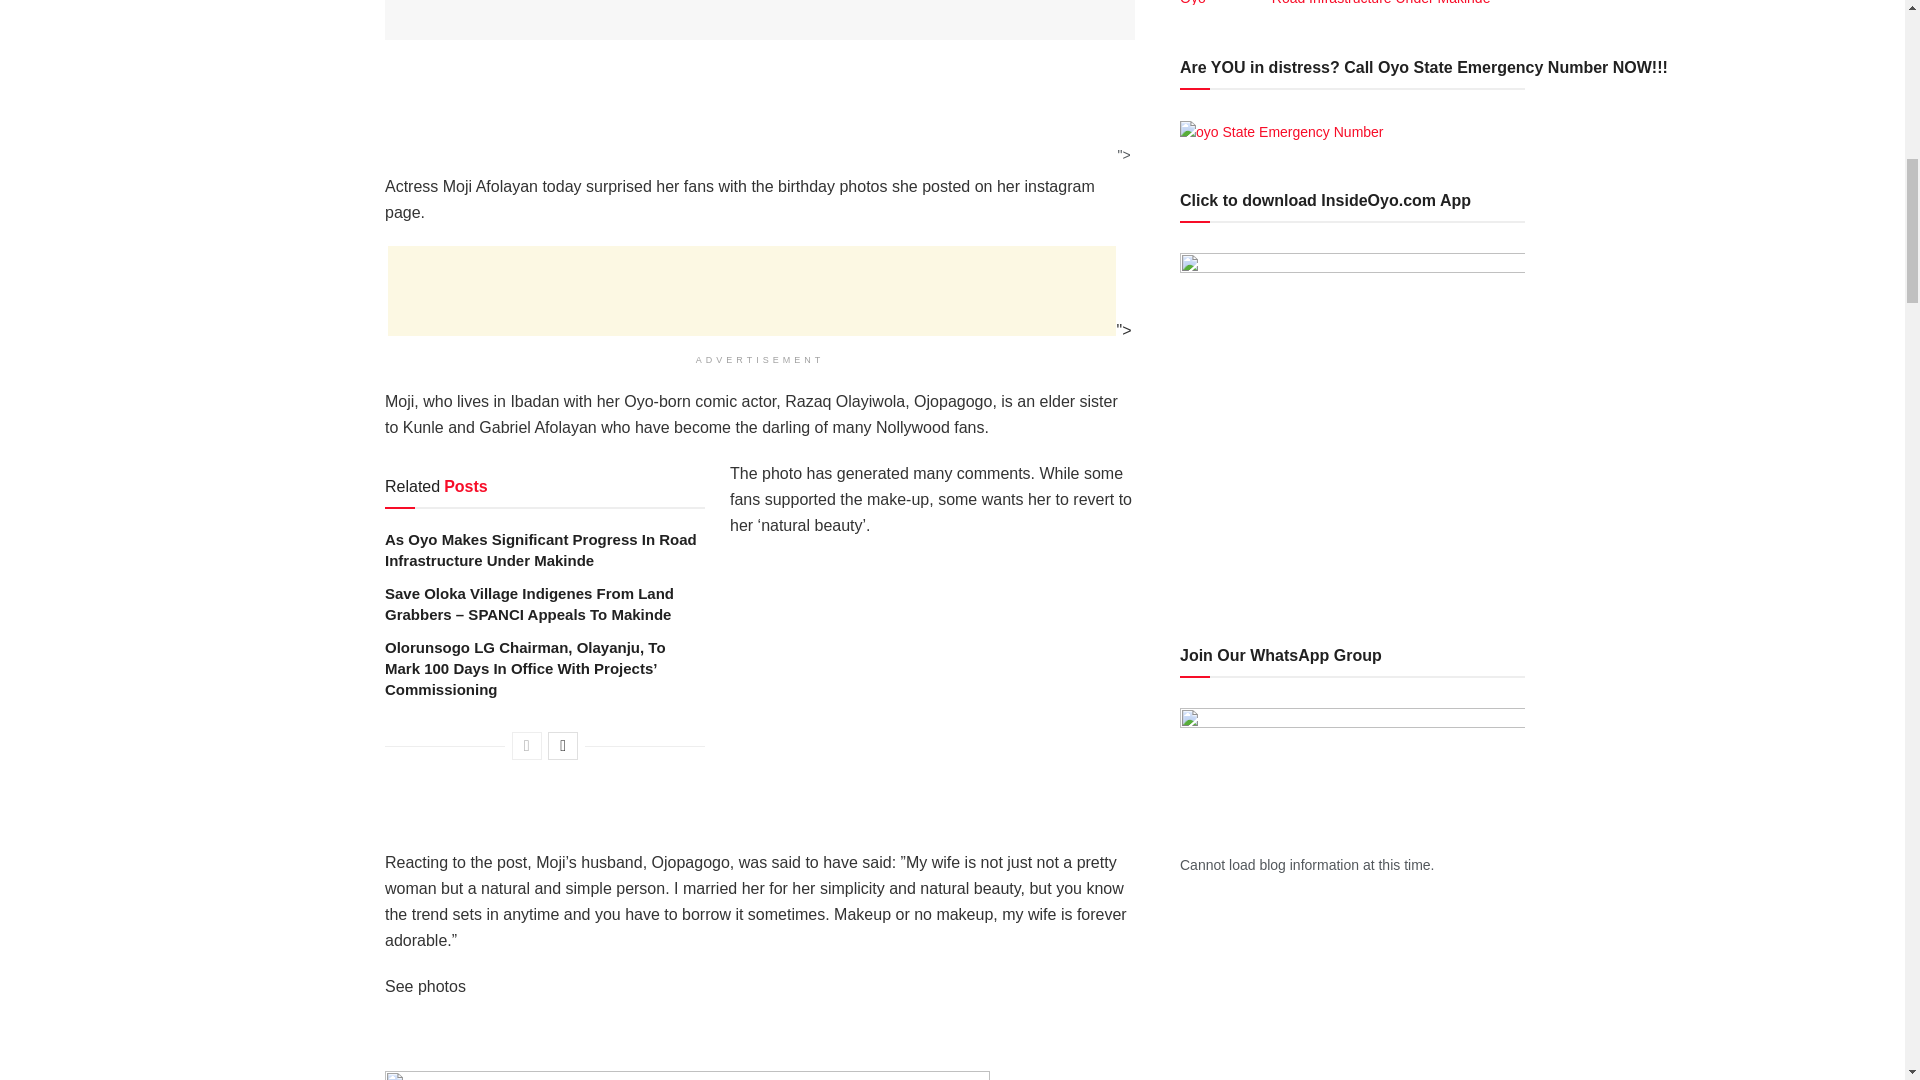 The image size is (1920, 1080). What do you see at coordinates (1282, 131) in the screenshot?
I see `Are YOU in distress? Call Oyo State Emergency Number NOW!!!` at bounding box center [1282, 131].